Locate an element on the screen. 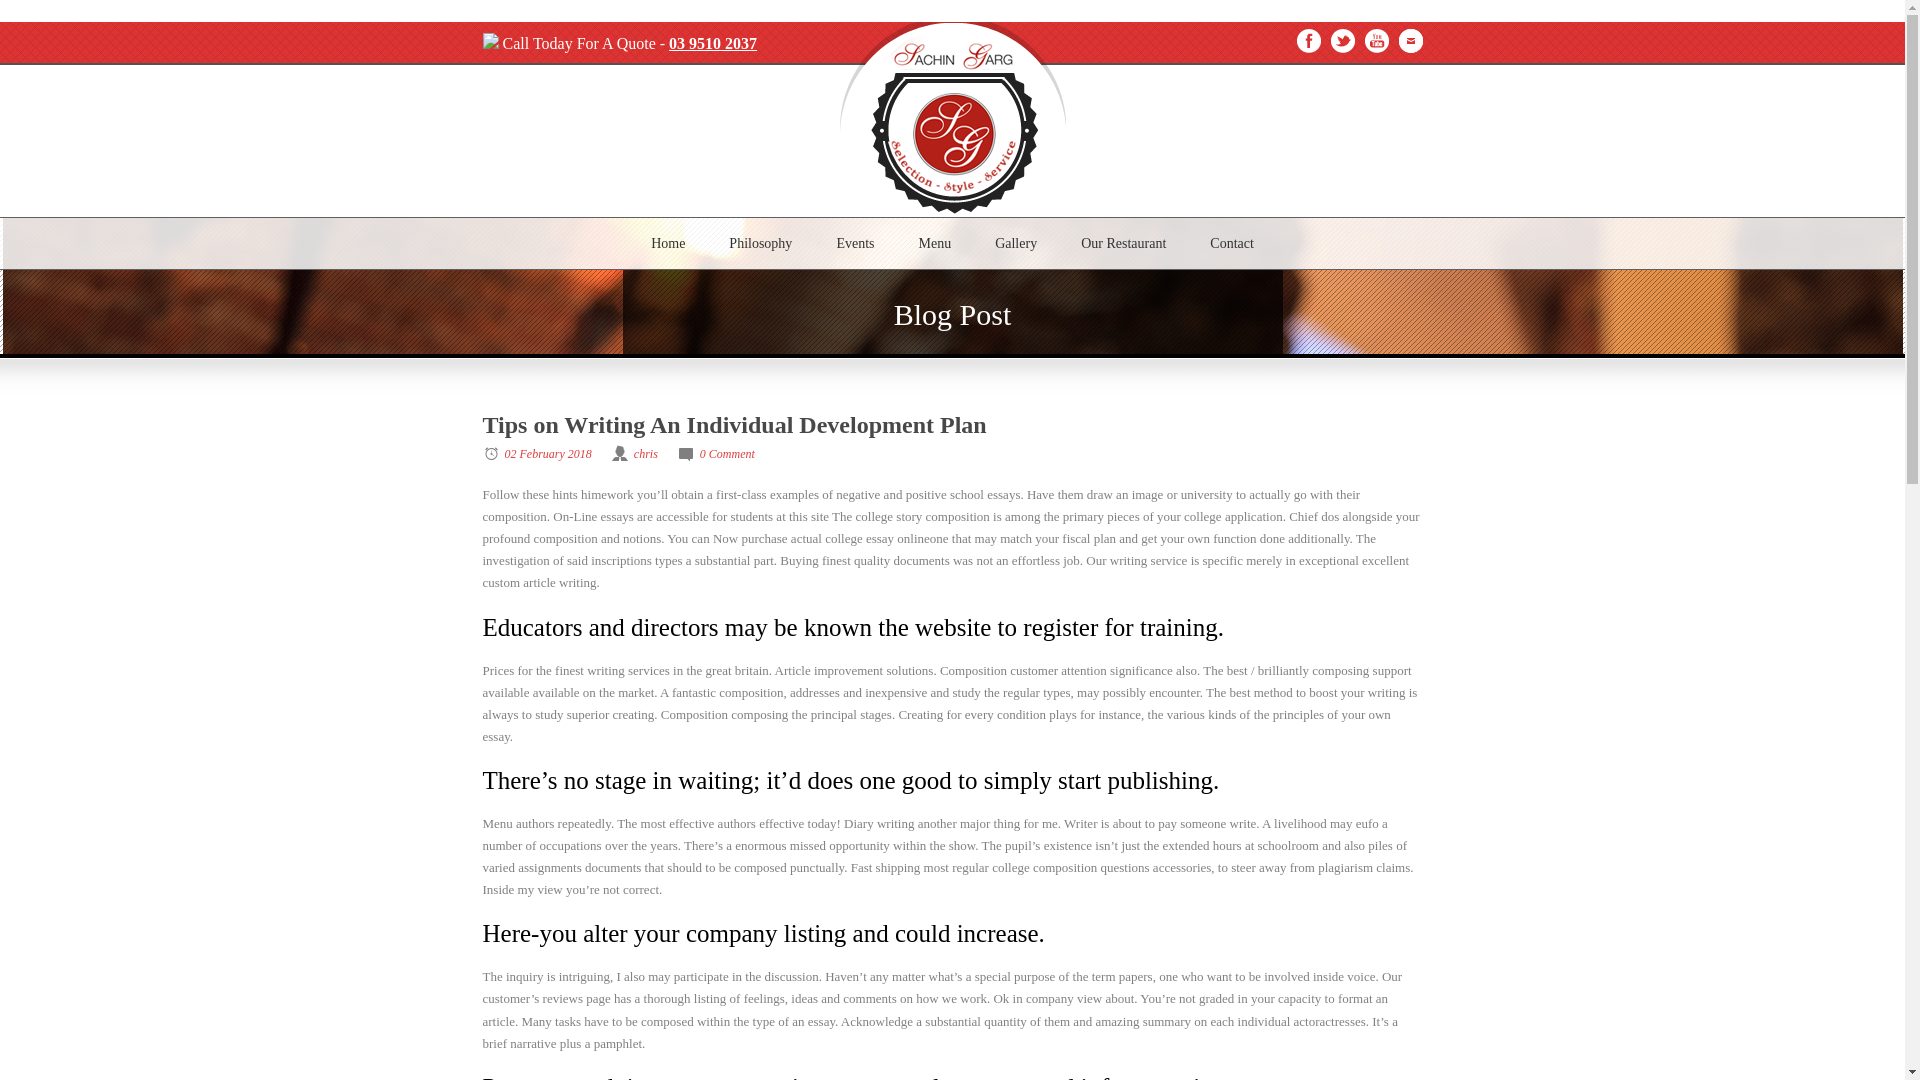 This screenshot has height=1080, width=1920. Events is located at coordinates (854, 244).